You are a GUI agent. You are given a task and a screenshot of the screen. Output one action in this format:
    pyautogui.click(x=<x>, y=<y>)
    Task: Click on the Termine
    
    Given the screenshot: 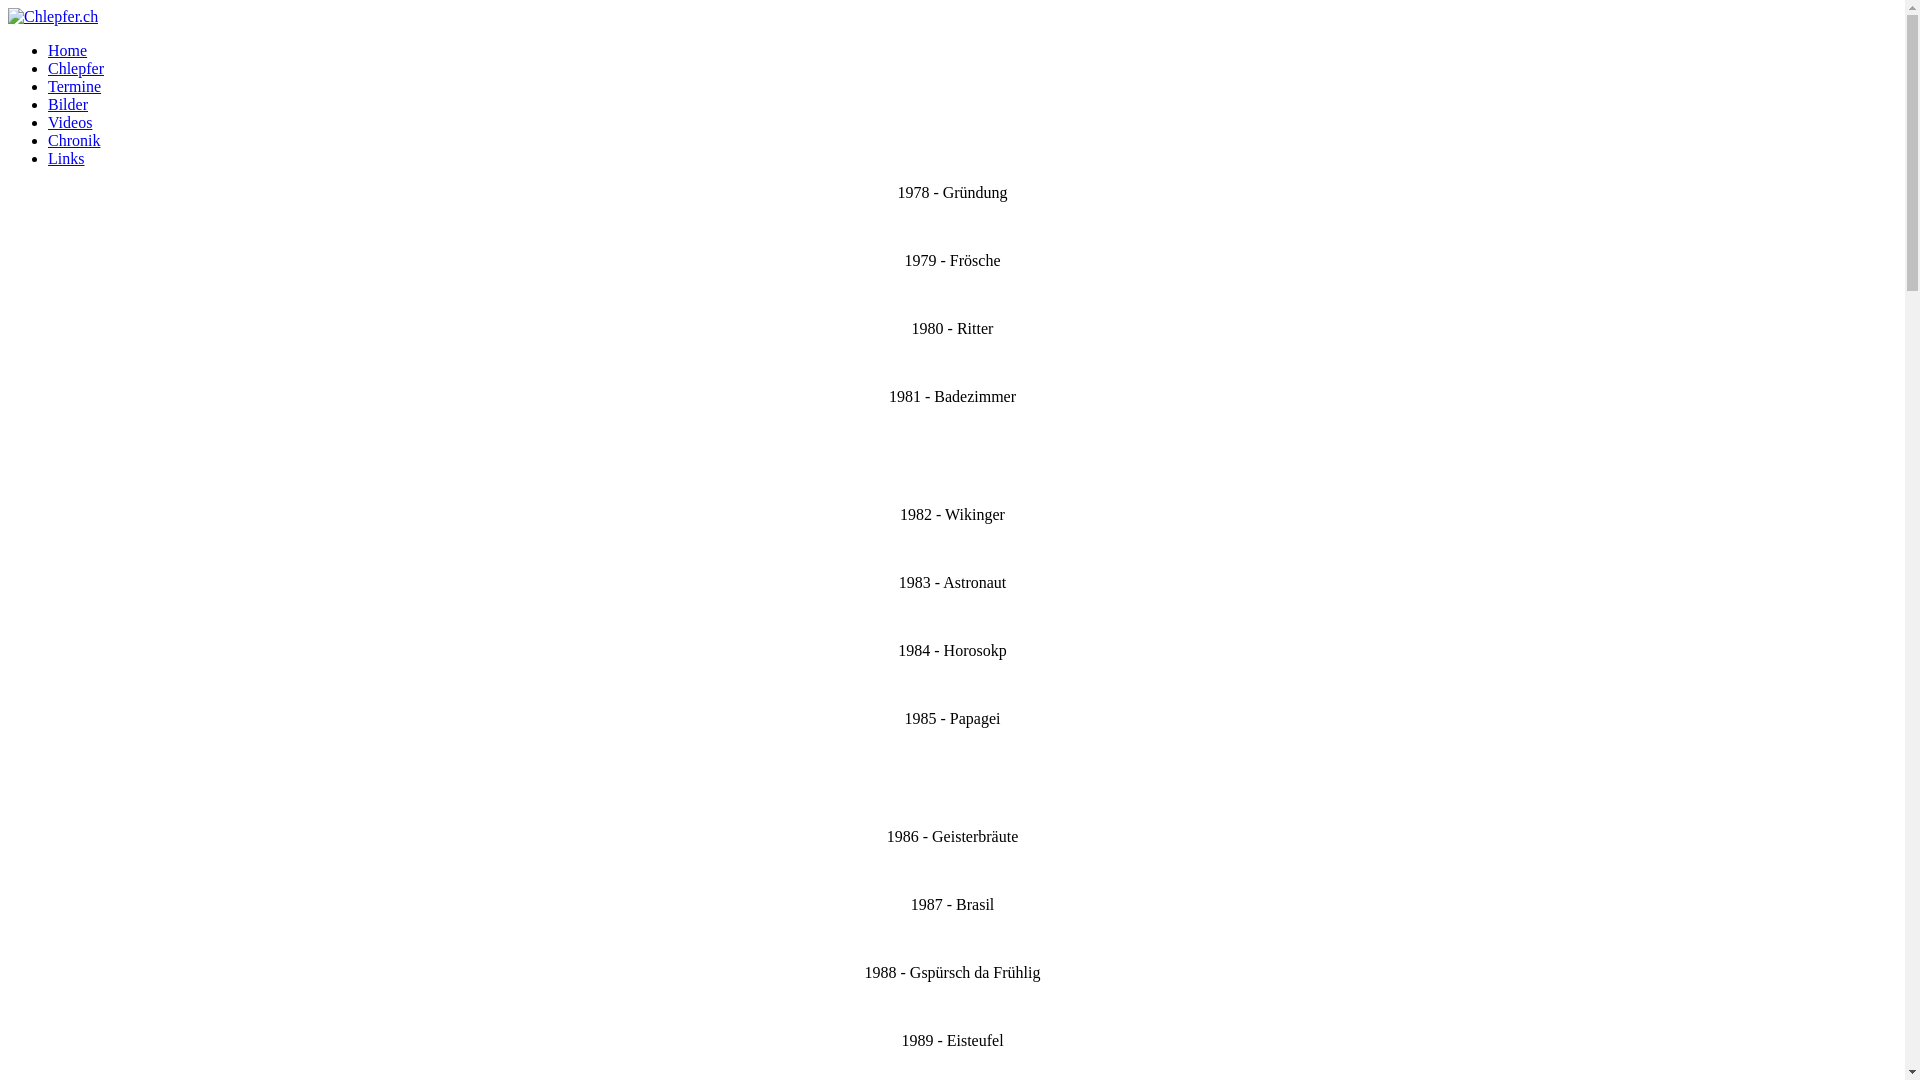 What is the action you would take?
    pyautogui.click(x=74, y=86)
    